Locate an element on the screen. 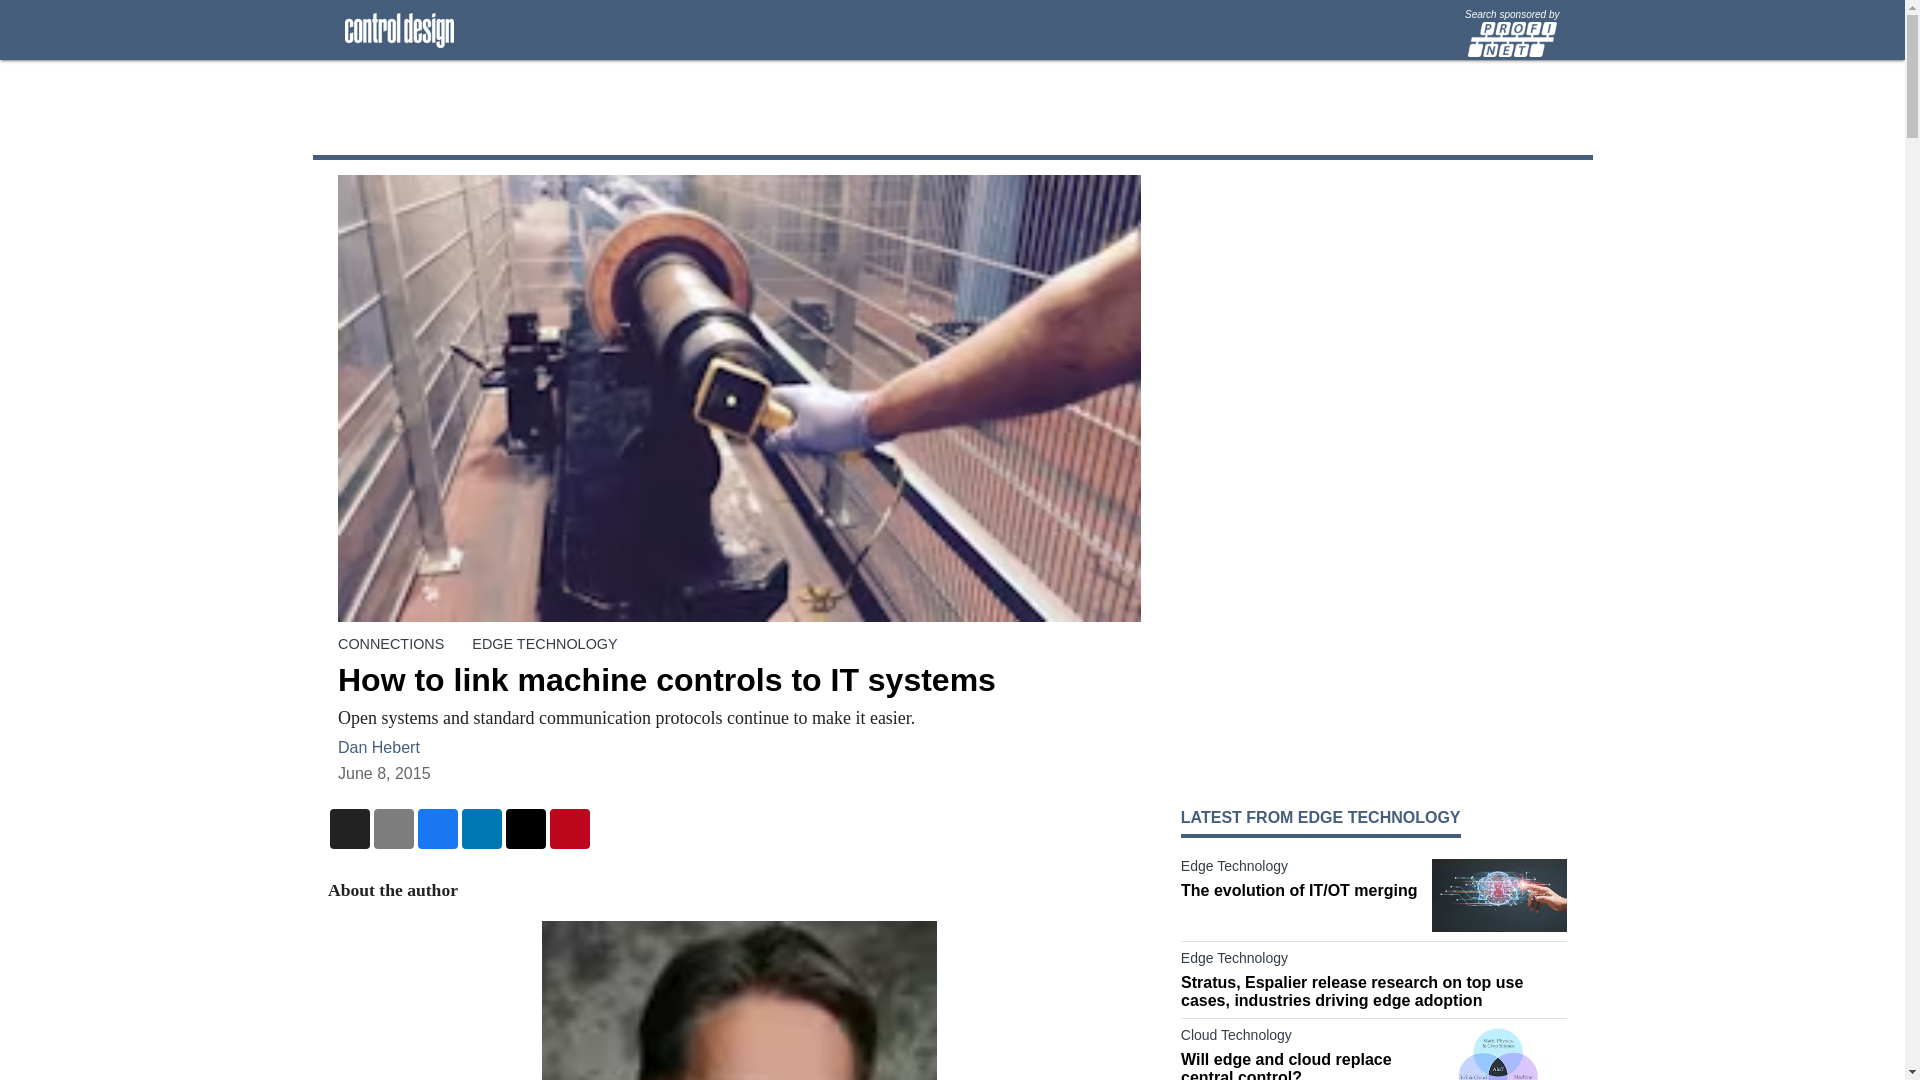  hebert is located at coordinates (738, 1000).